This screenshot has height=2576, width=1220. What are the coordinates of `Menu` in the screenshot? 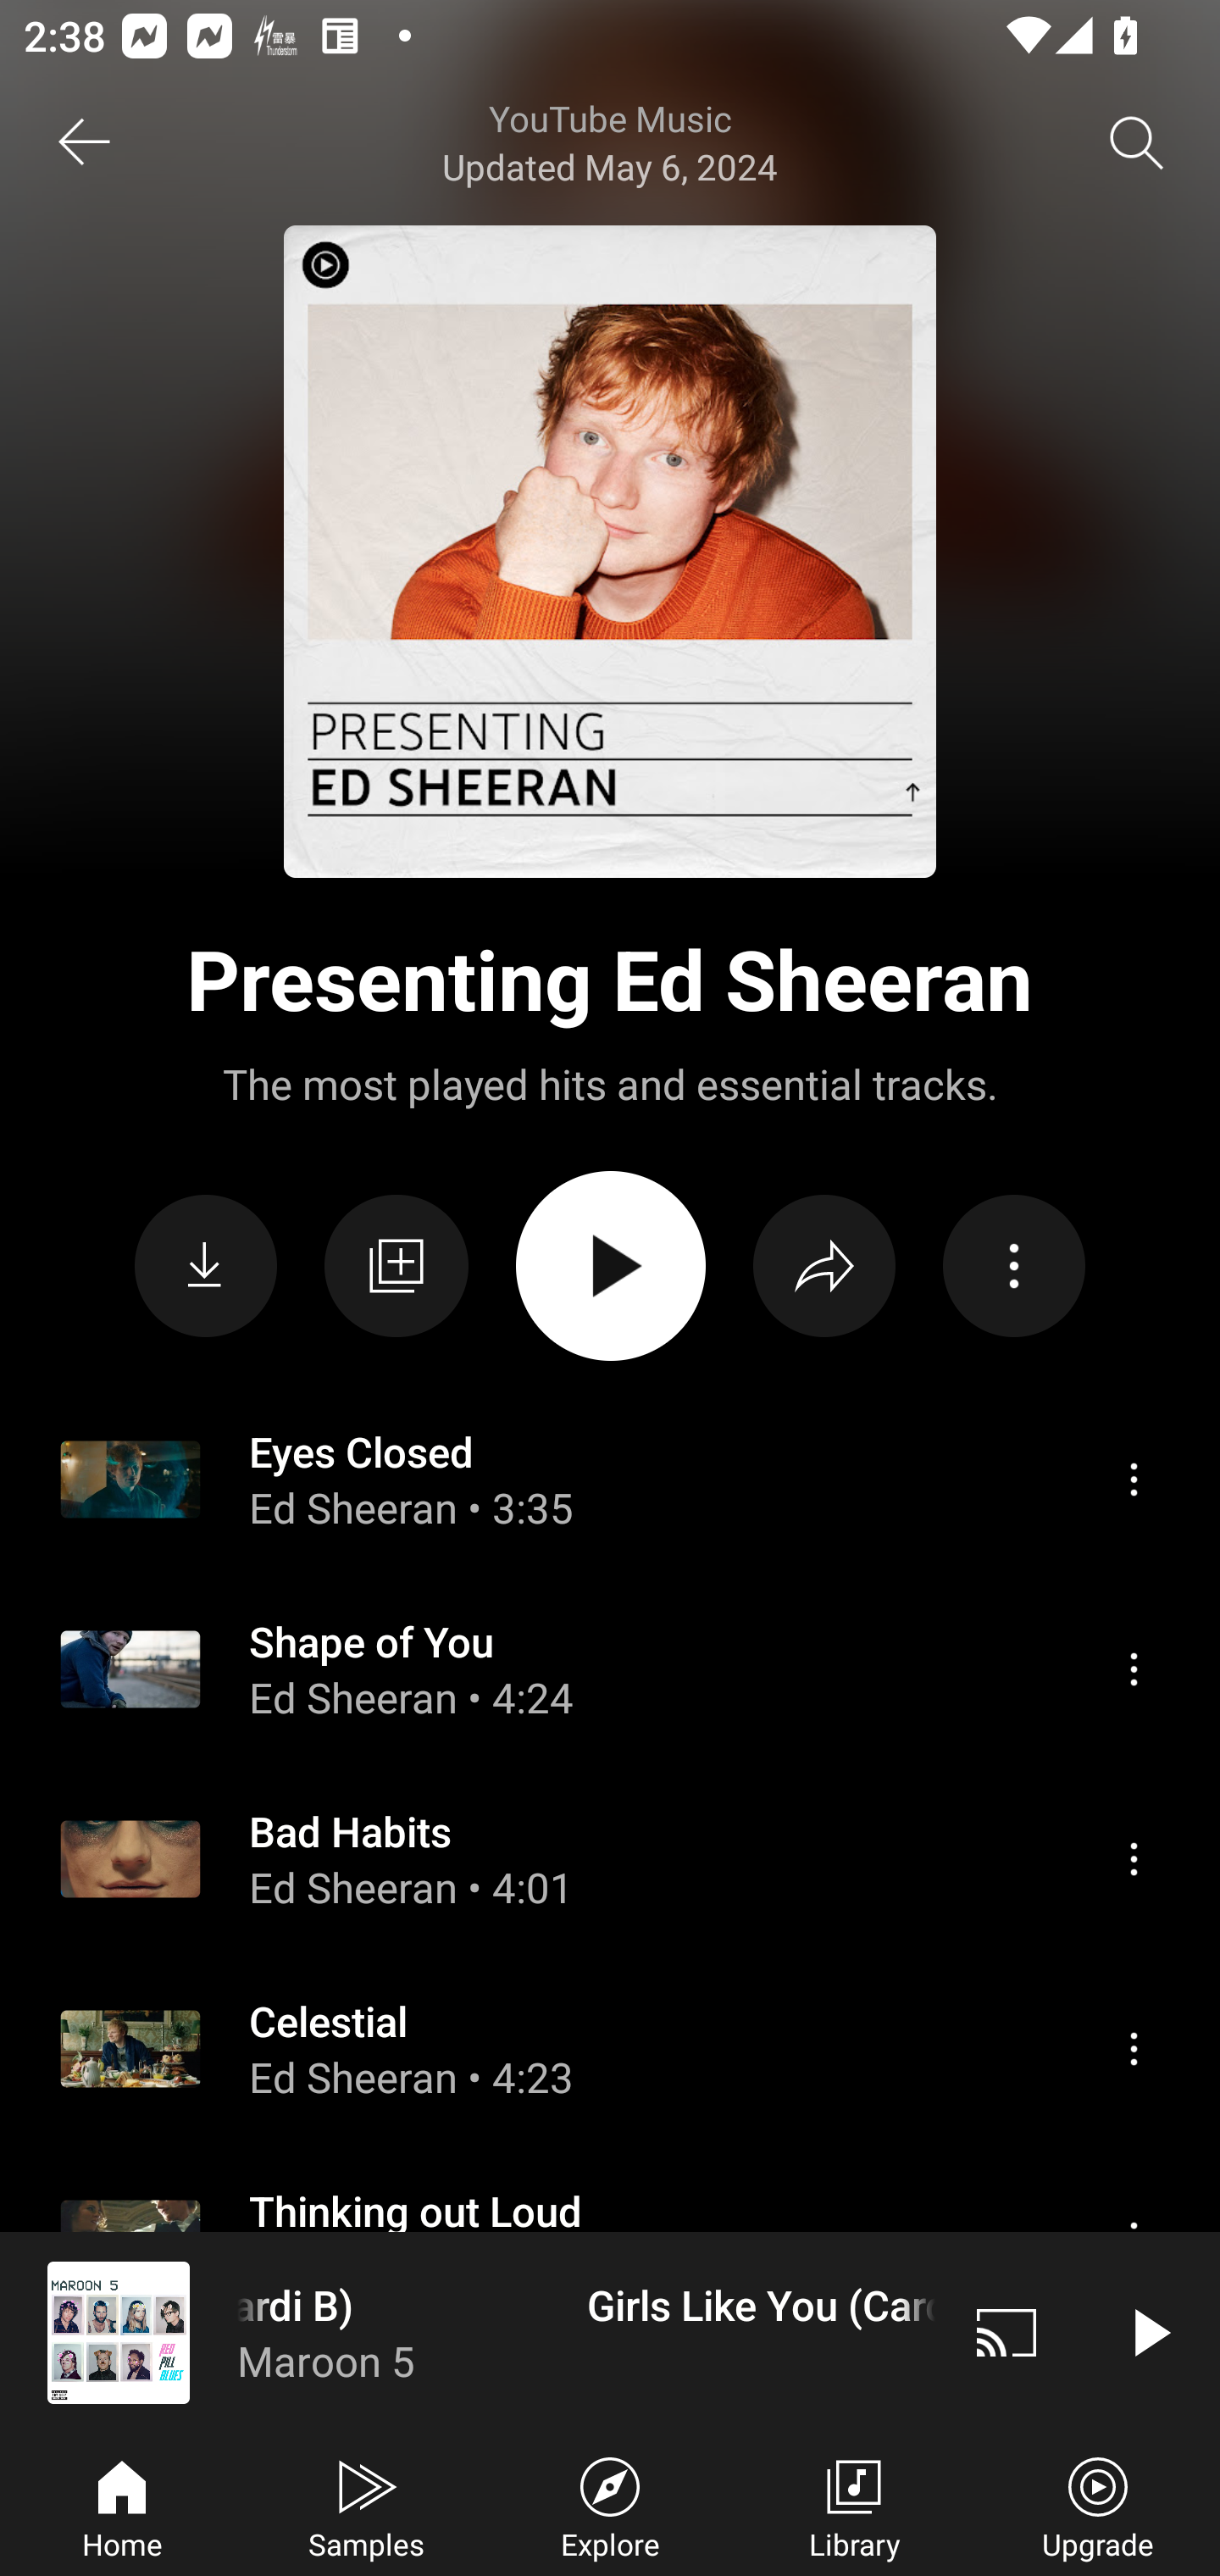 It's located at (1134, 2047).